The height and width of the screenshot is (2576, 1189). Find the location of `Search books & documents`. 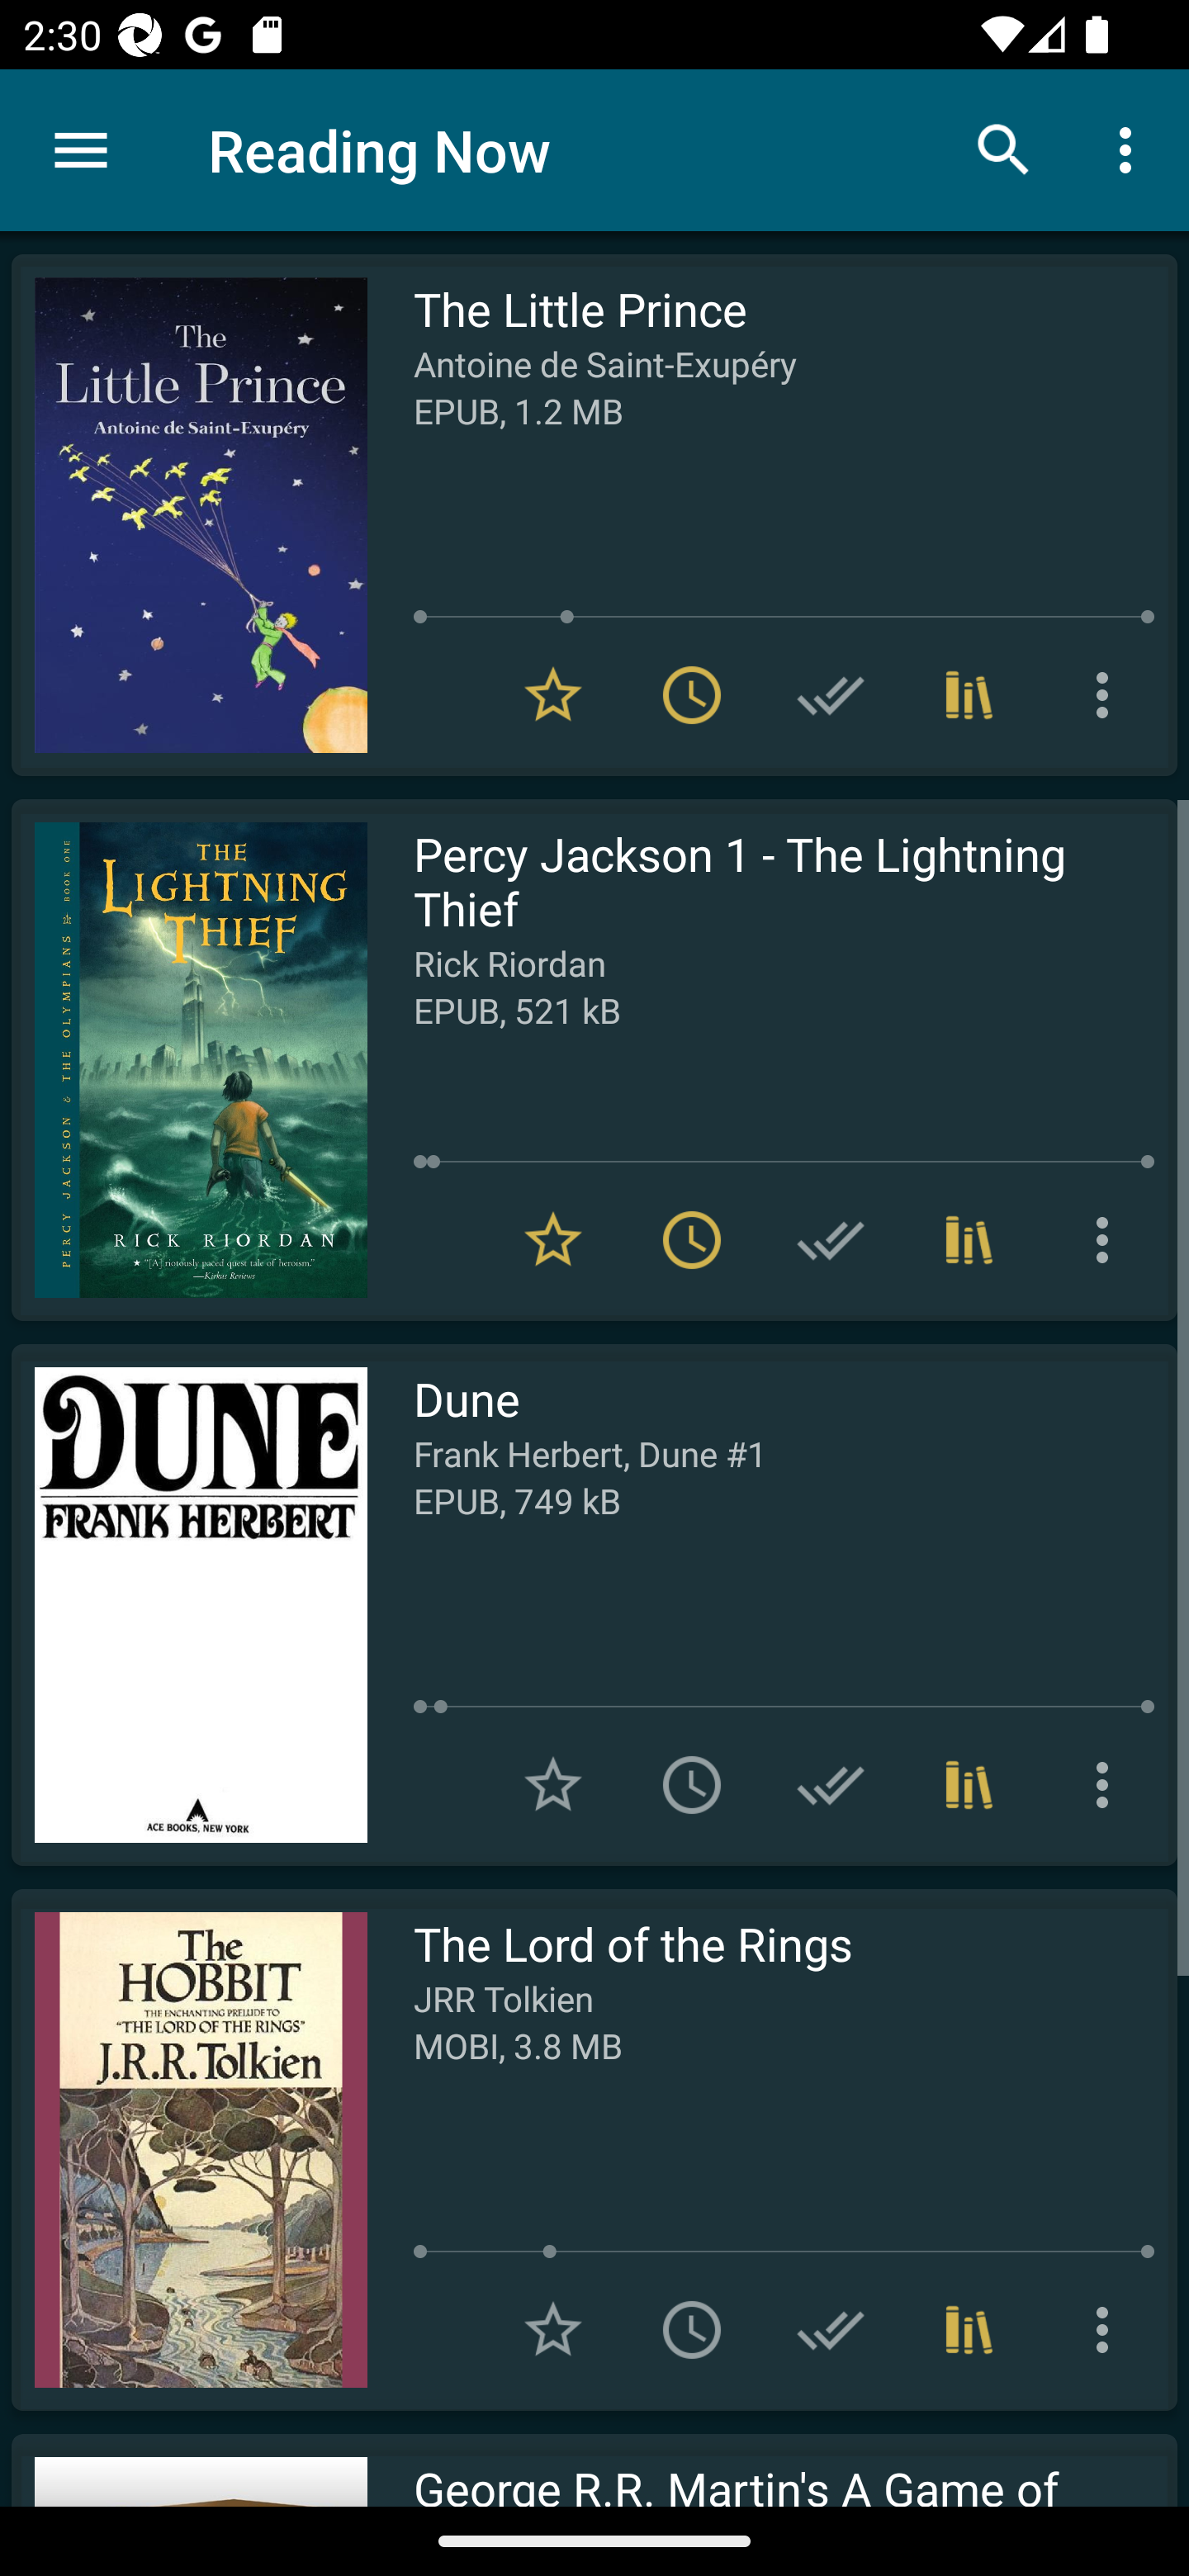

Search books & documents is located at coordinates (1004, 149).